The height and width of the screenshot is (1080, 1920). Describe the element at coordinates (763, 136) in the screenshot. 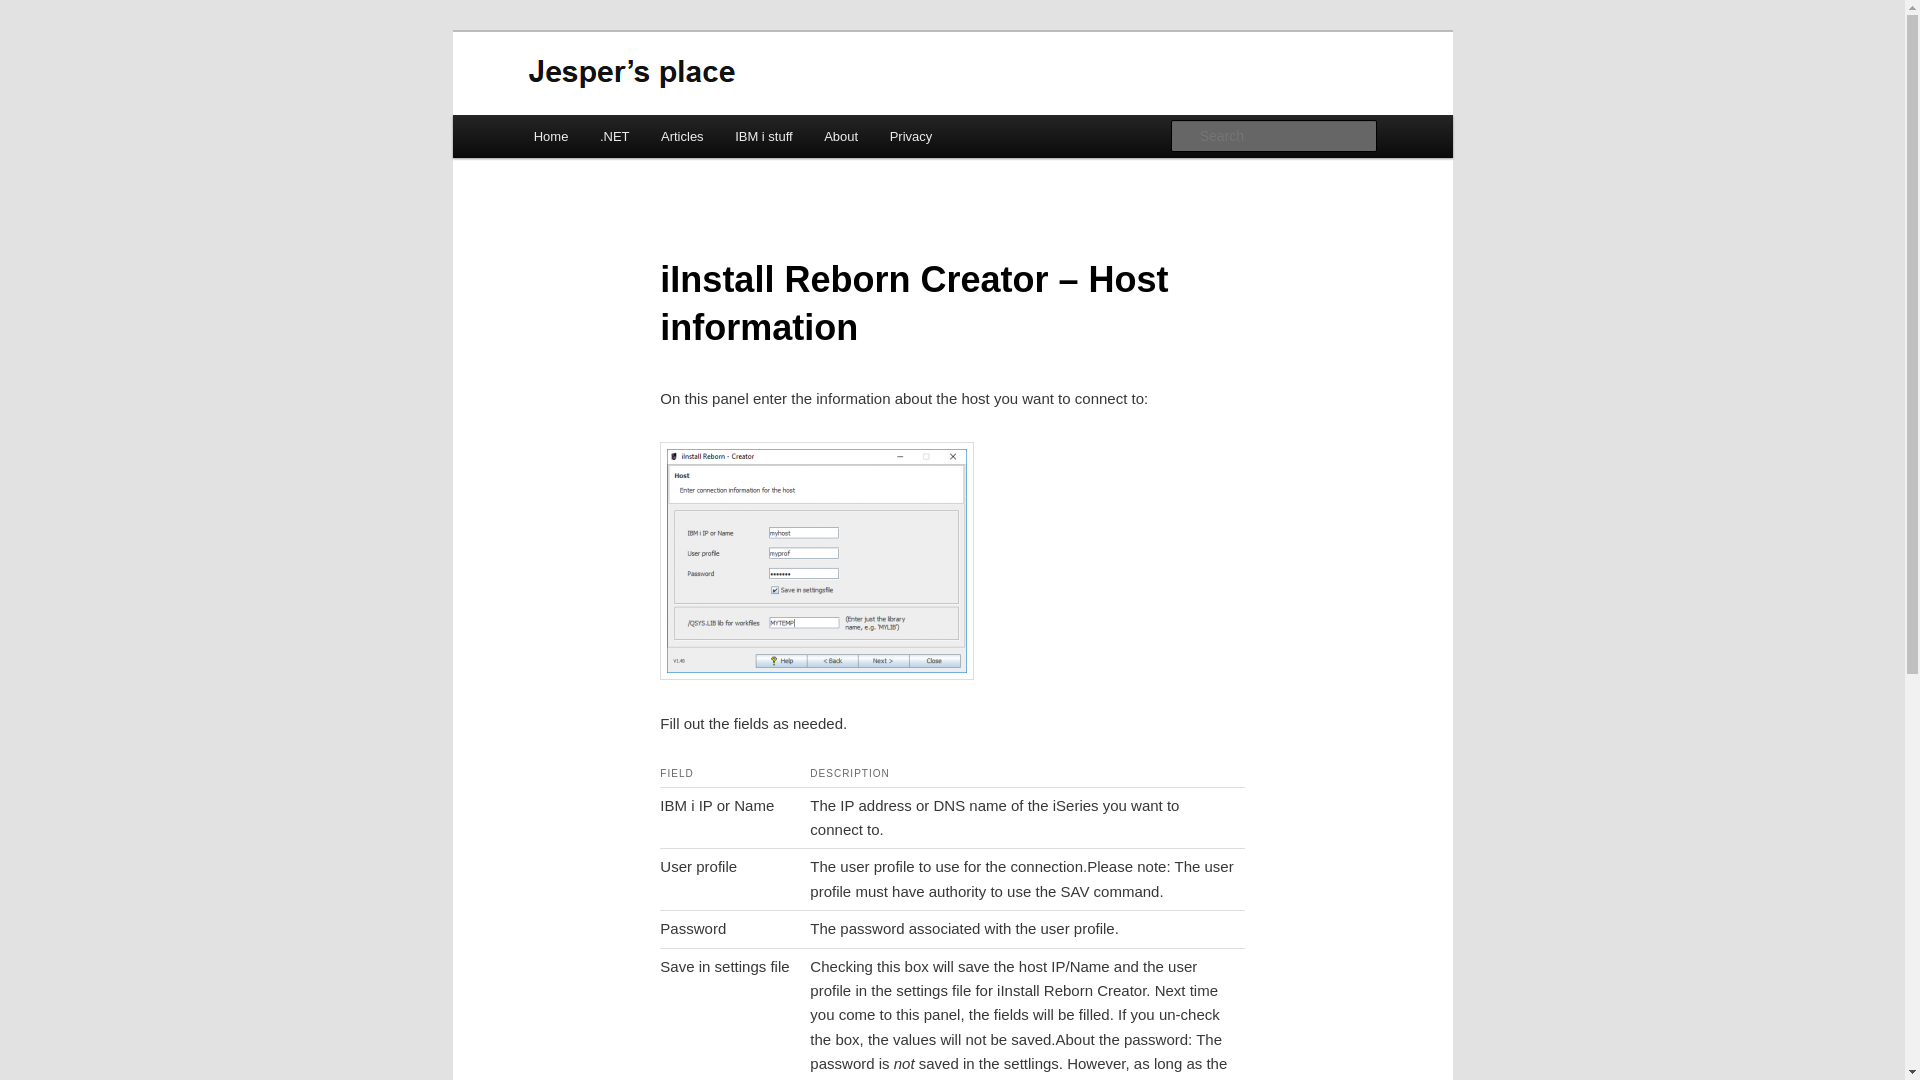

I see `IBM i stuff` at that location.